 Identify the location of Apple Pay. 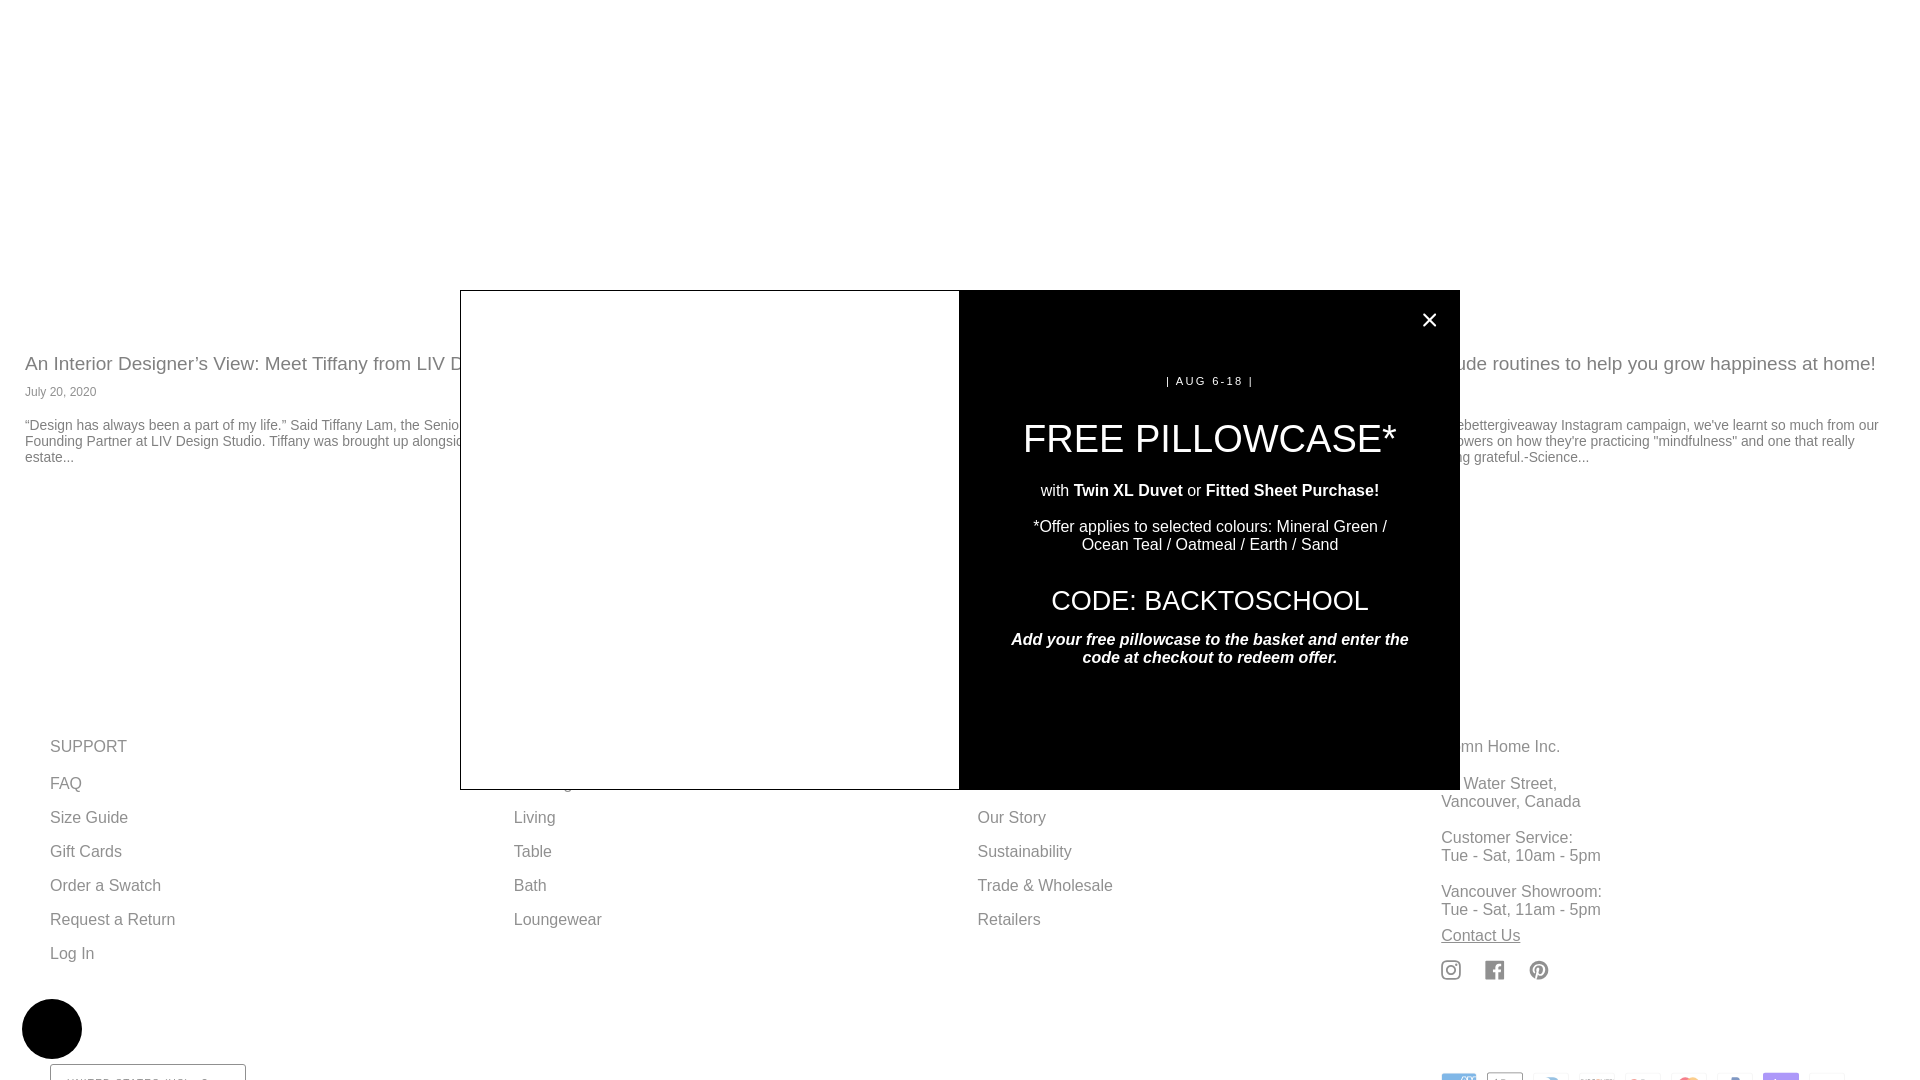
(1504, 1076).